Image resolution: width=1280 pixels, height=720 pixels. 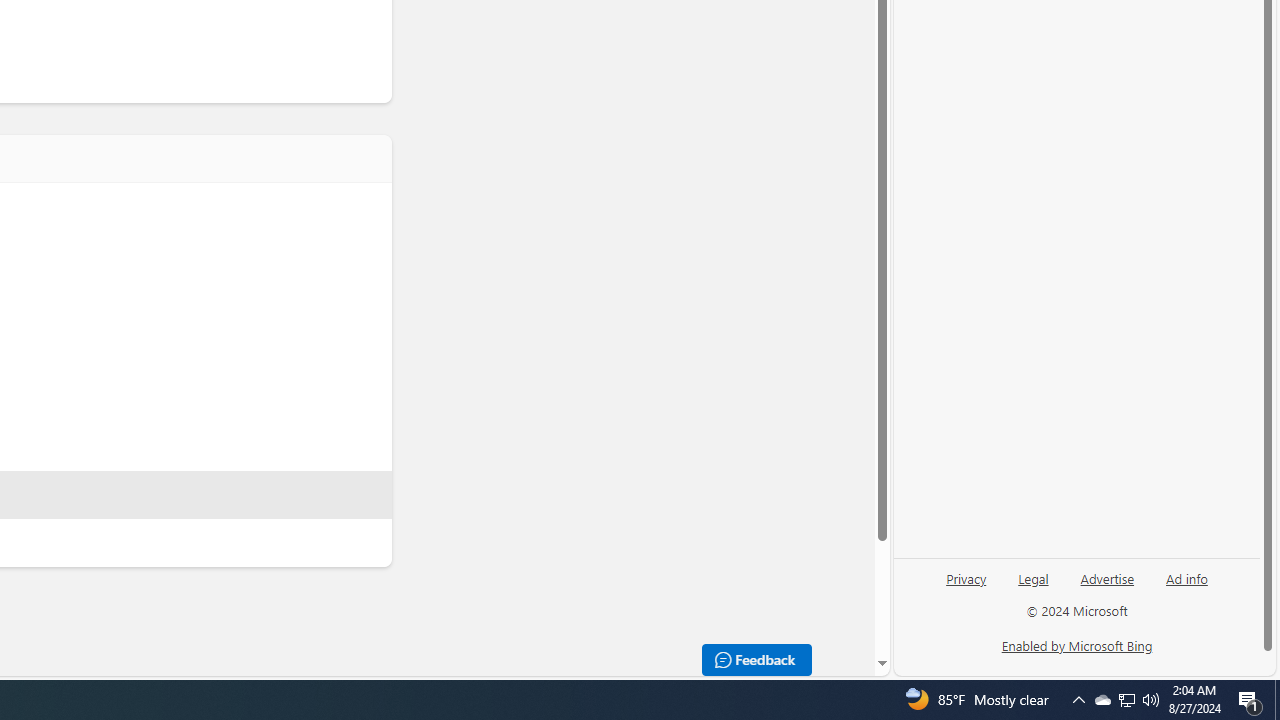 What do you see at coordinates (1108, 577) in the screenshot?
I see `Advertise` at bounding box center [1108, 577].